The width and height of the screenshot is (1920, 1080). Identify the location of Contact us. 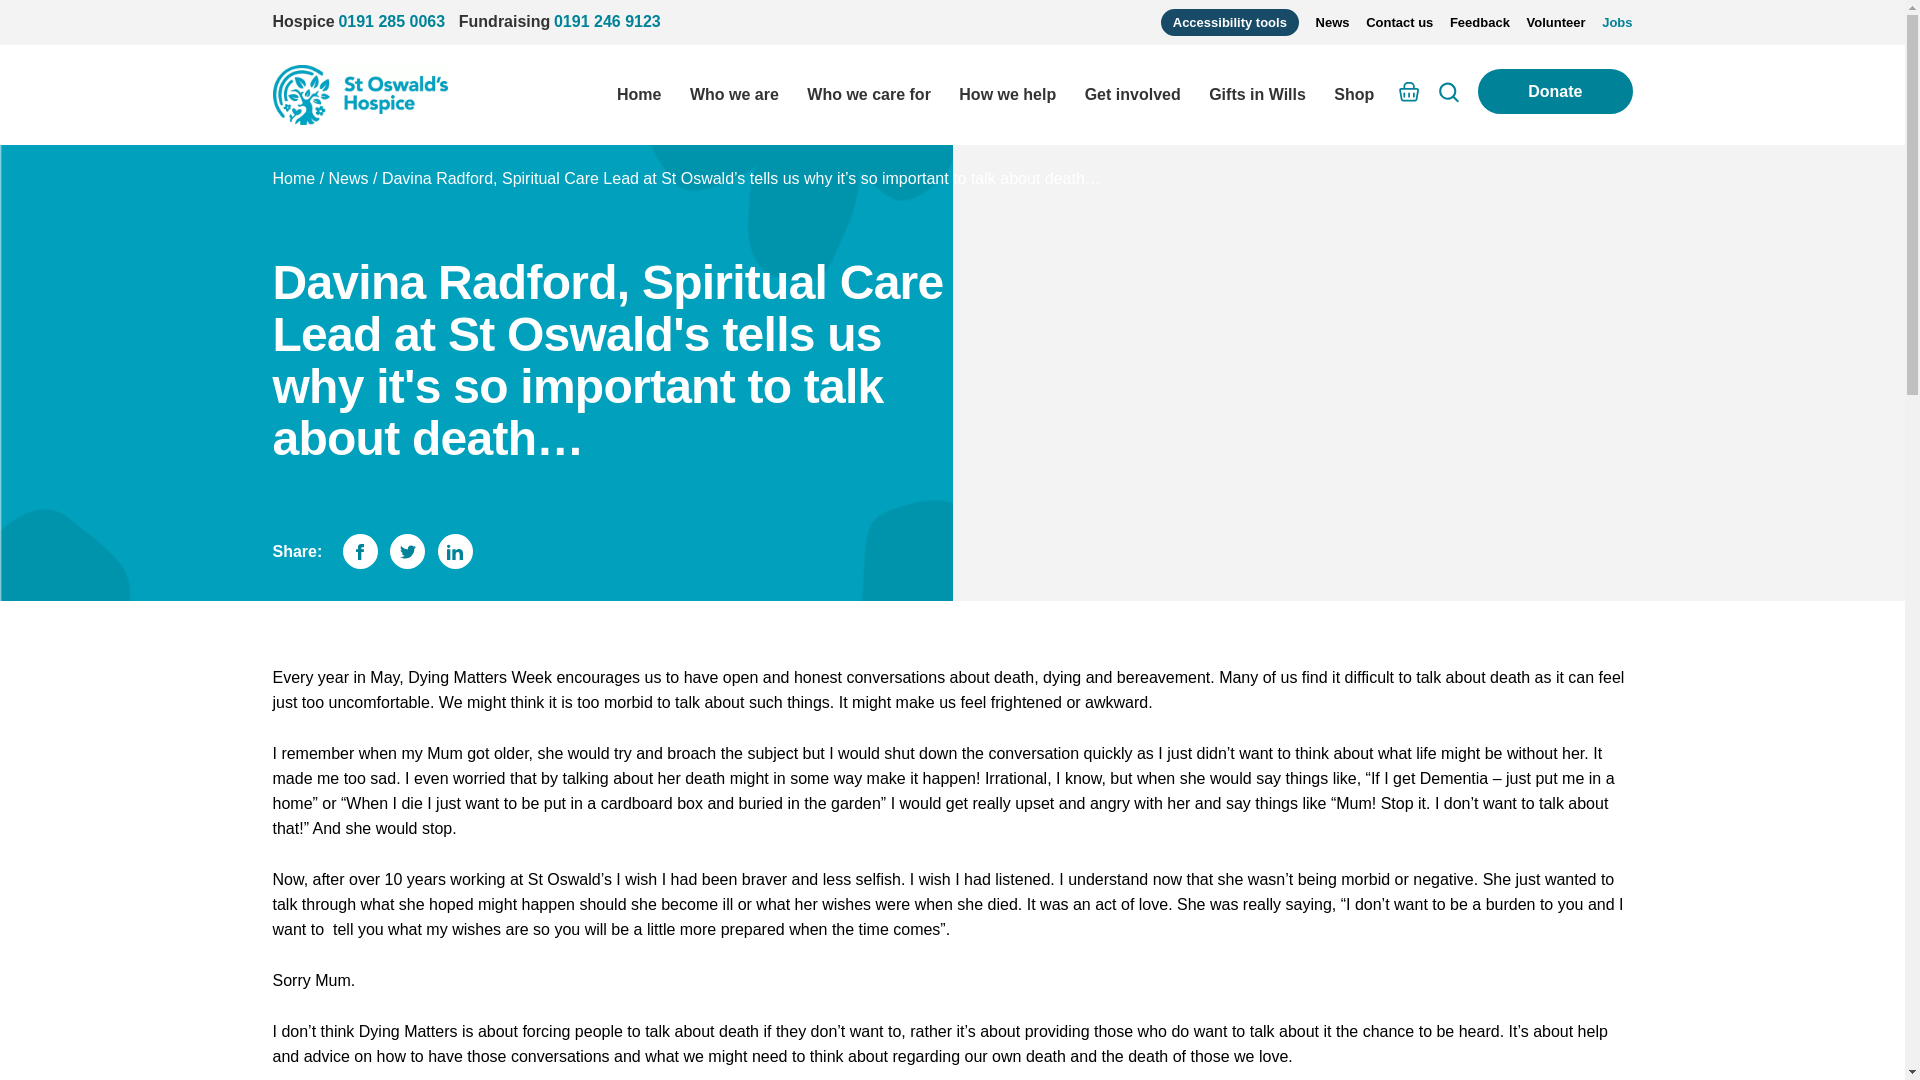
(1398, 22).